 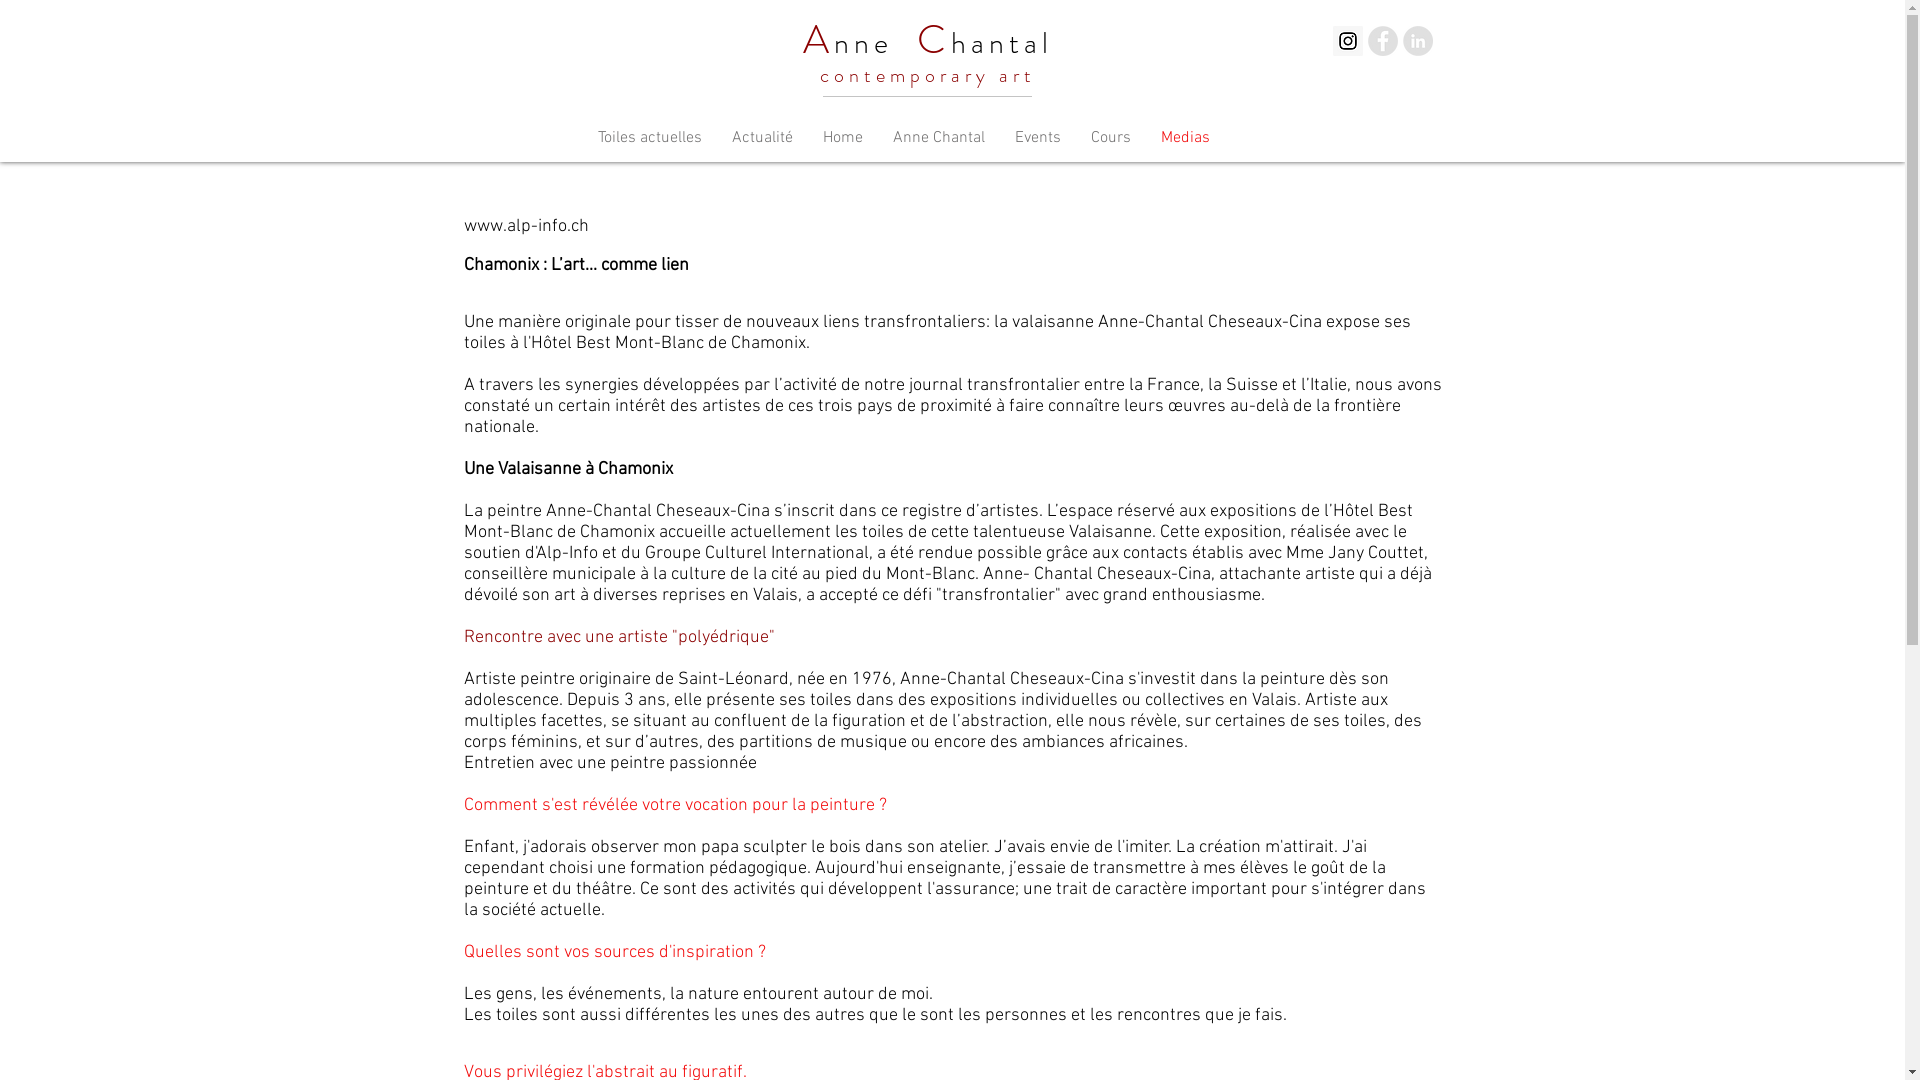 I want to click on Events, so click(x=1038, y=138).